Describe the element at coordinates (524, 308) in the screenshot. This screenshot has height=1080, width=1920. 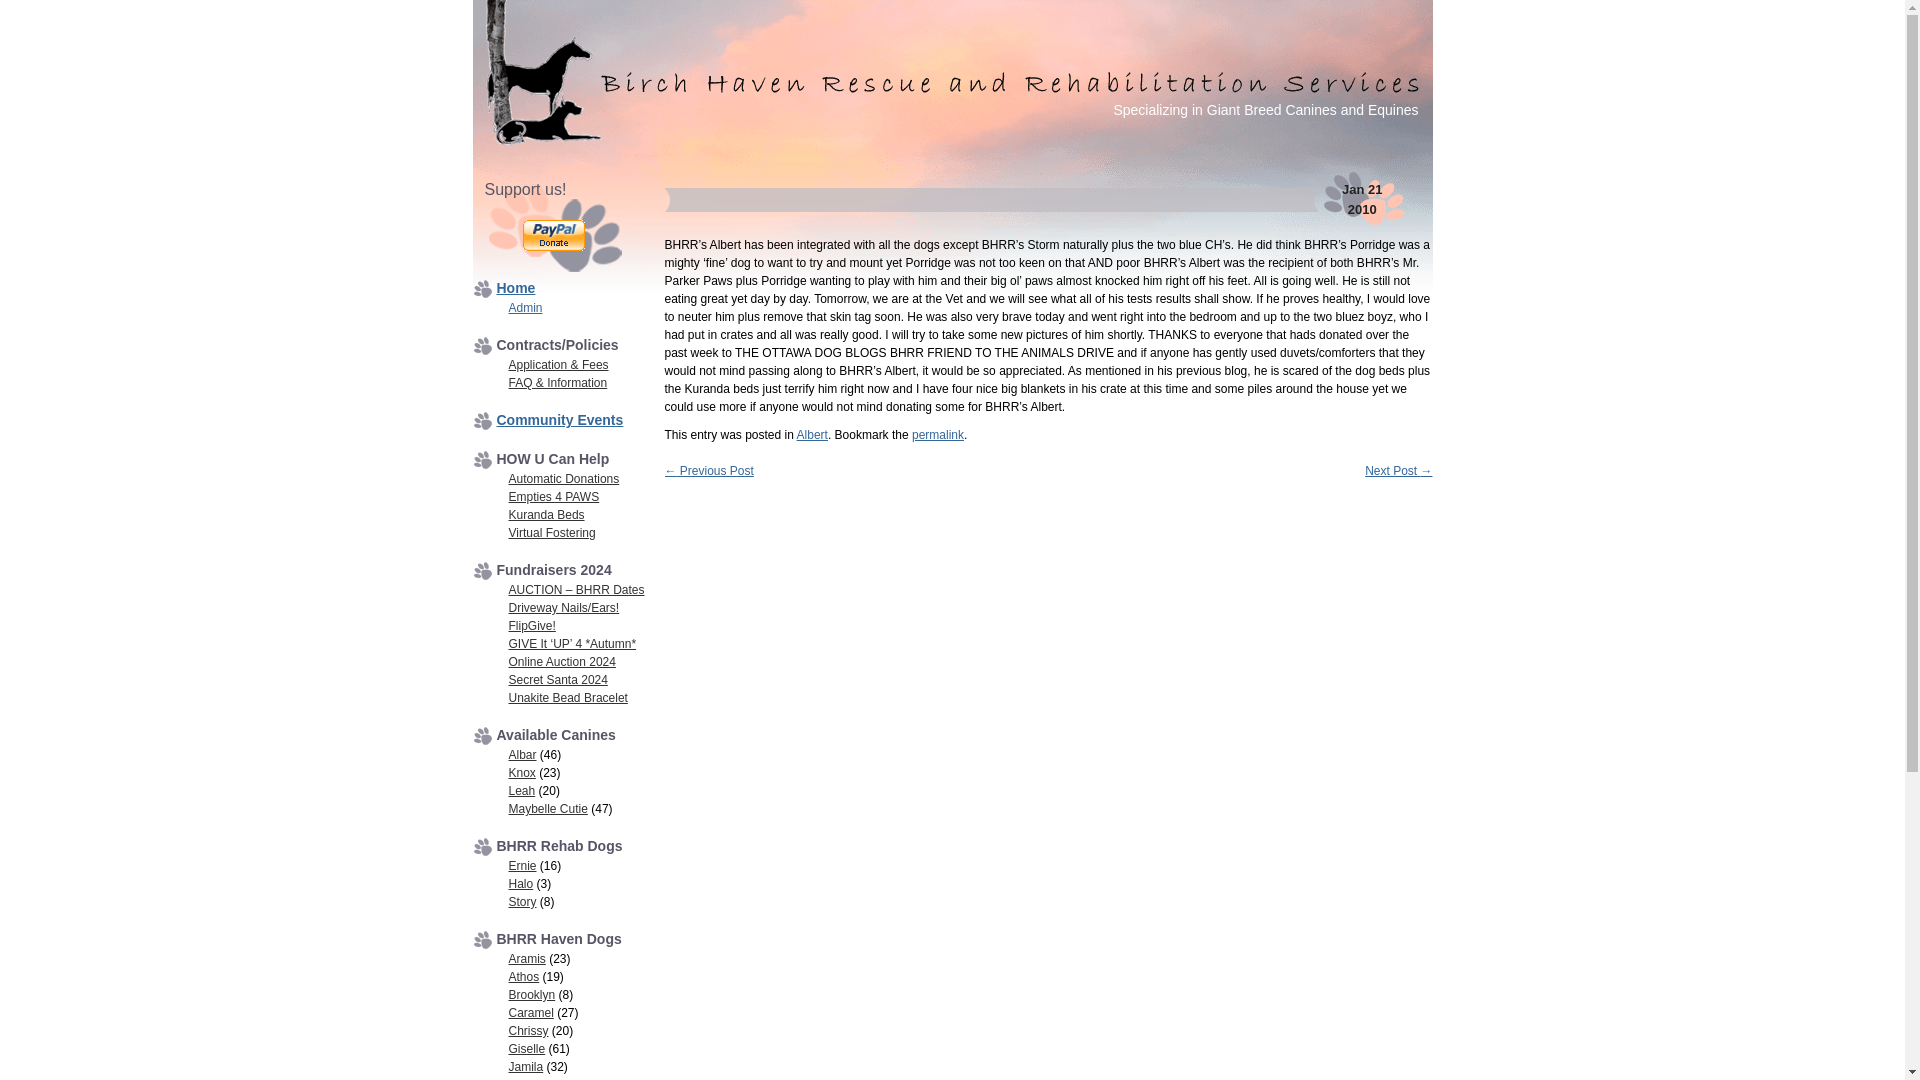
I see `Admin` at that location.